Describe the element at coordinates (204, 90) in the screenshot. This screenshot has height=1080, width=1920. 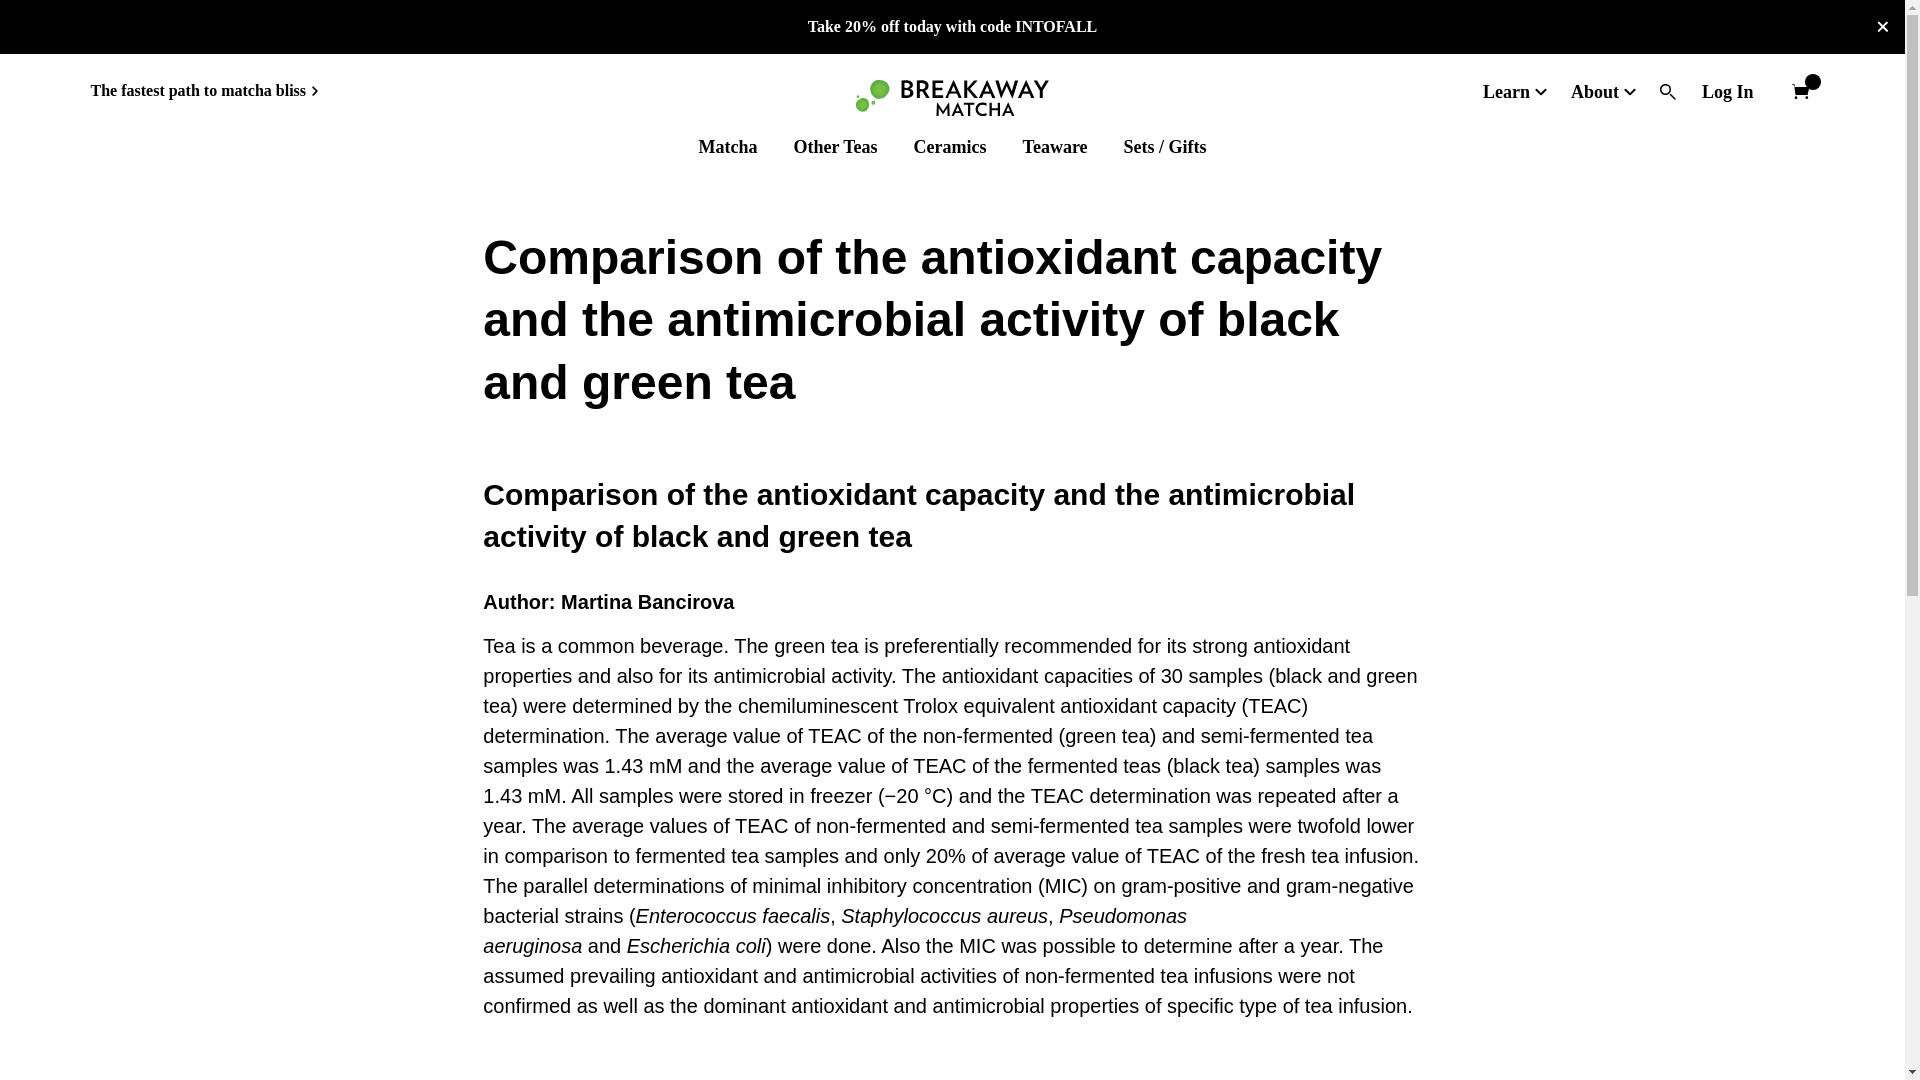
I see `The fastest path to matcha bliss` at that location.